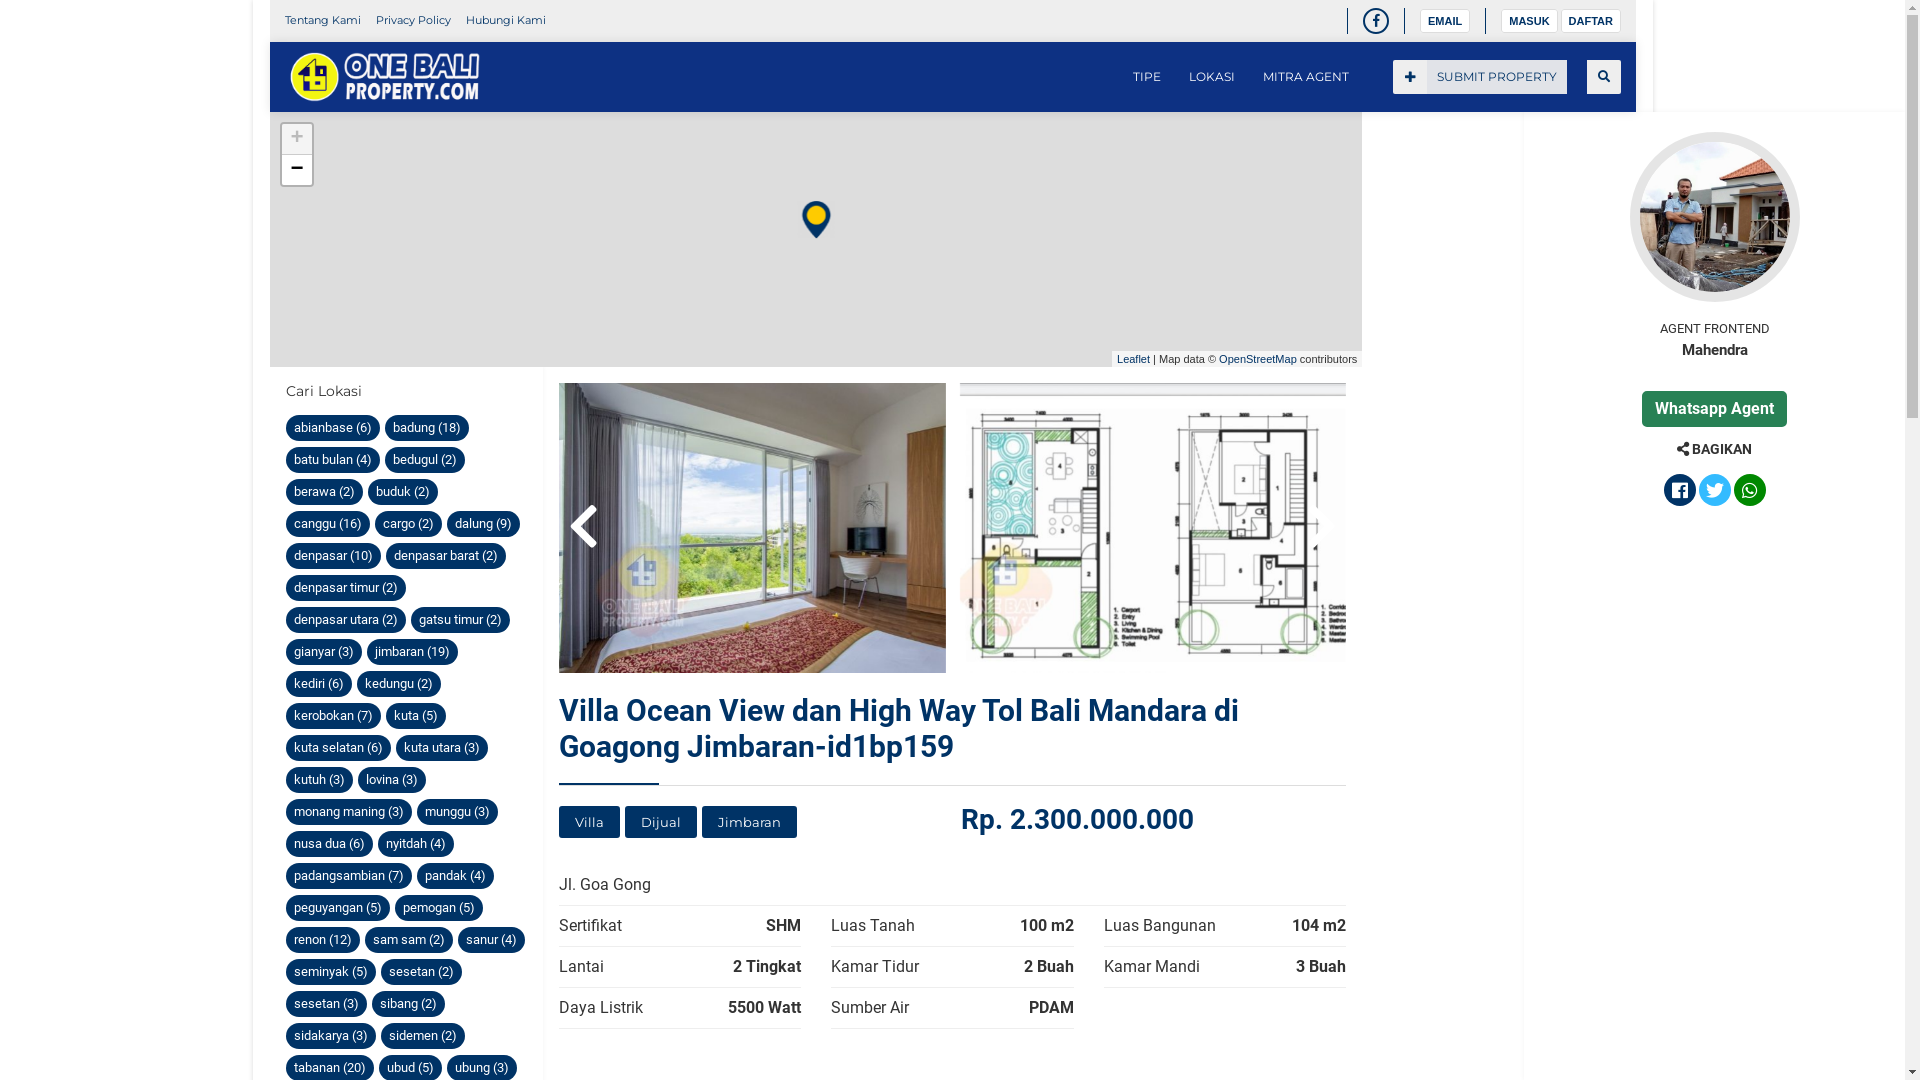 The height and width of the screenshot is (1080, 1920). Describe the element at coordinates (324, 492) in the screenshot. I see `berawa (2)` at that location.